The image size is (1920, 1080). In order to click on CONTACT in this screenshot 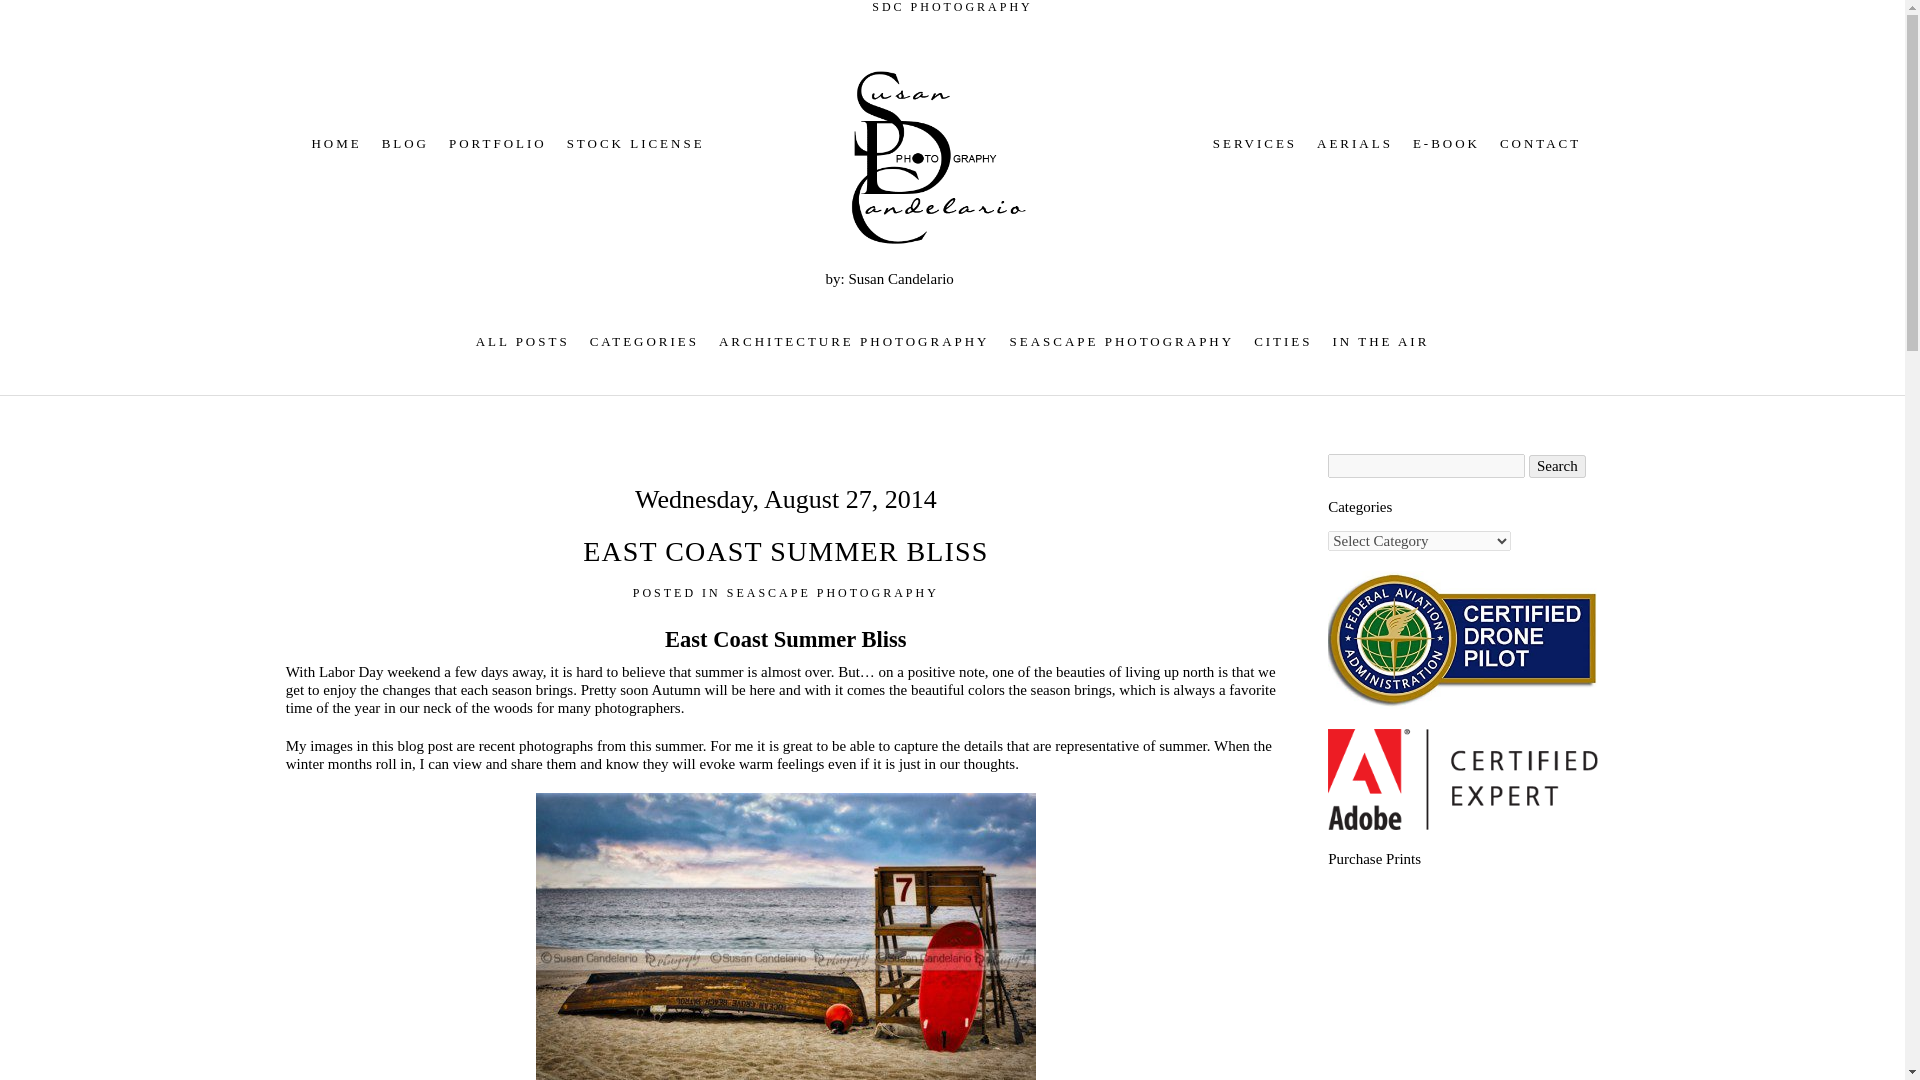, I will do `click(1540, 144)`.